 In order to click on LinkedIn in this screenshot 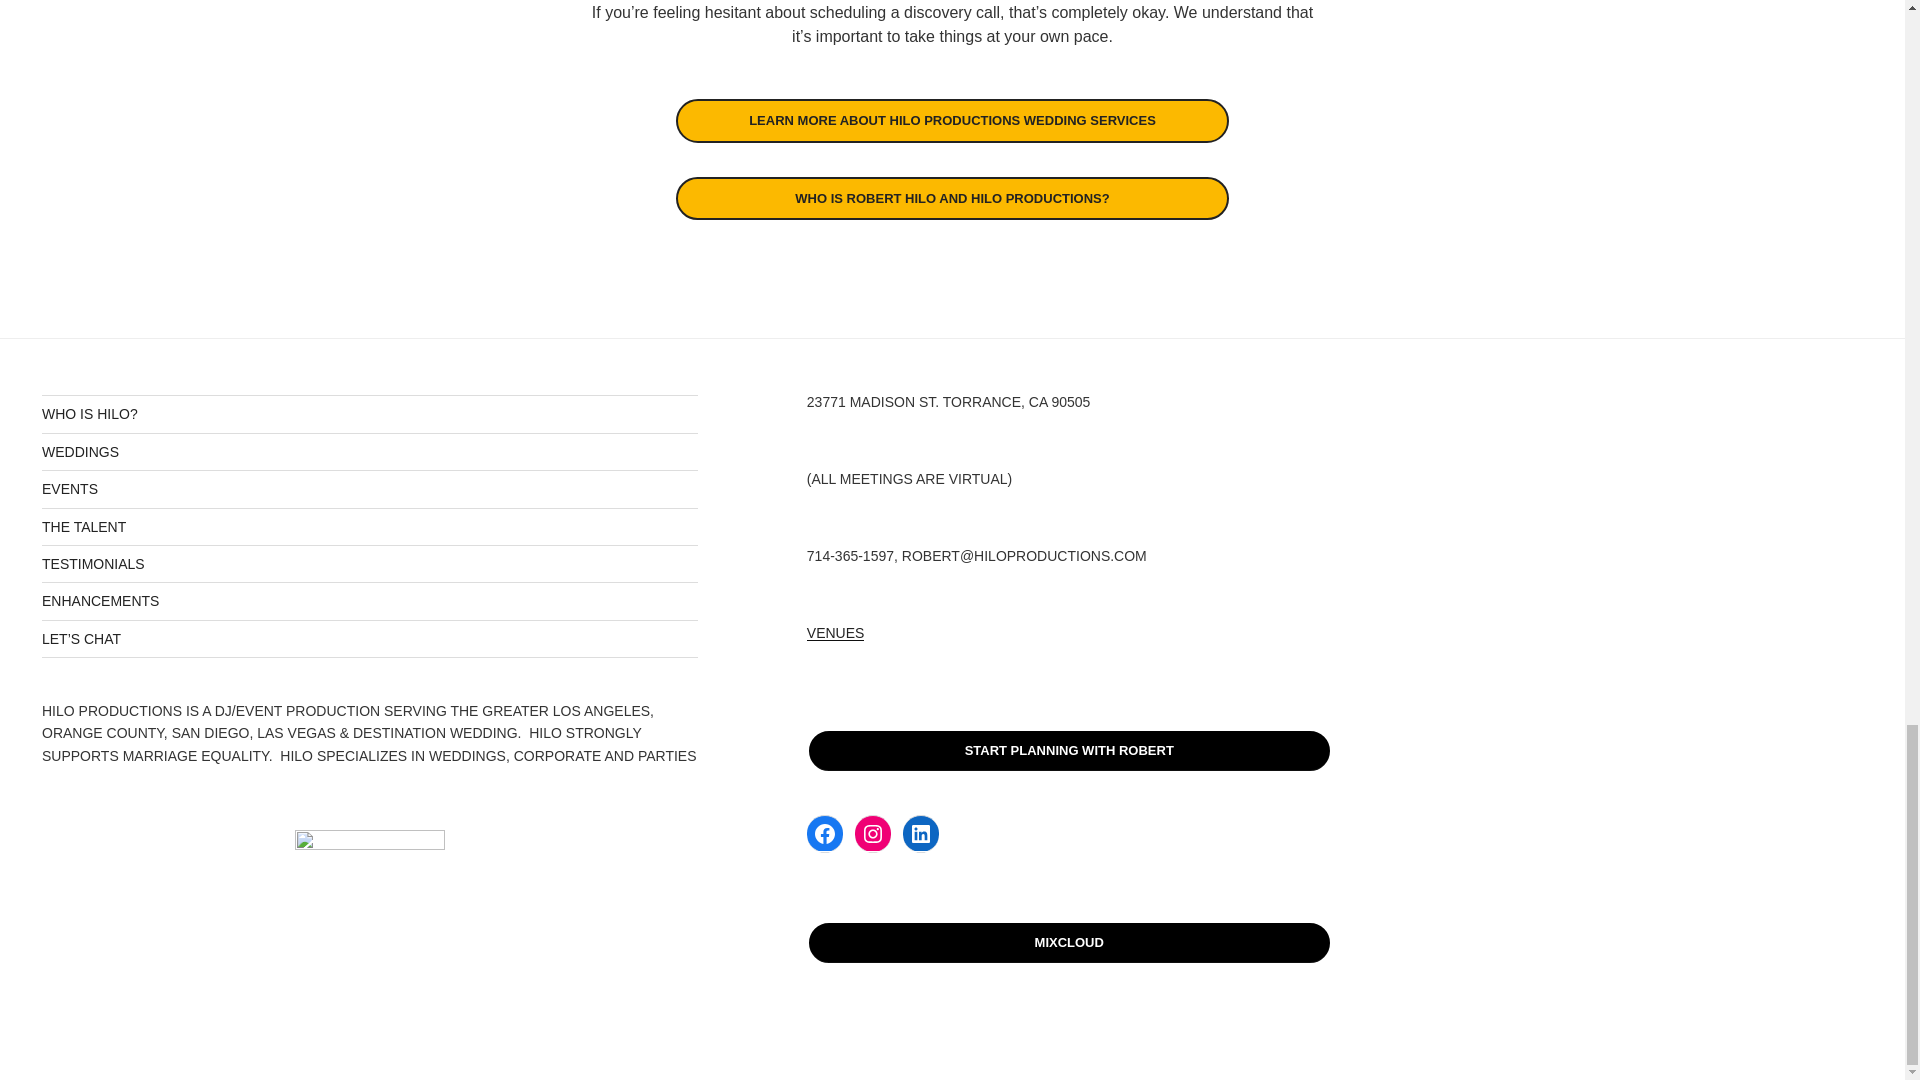, I will do `click(920, 834)`.